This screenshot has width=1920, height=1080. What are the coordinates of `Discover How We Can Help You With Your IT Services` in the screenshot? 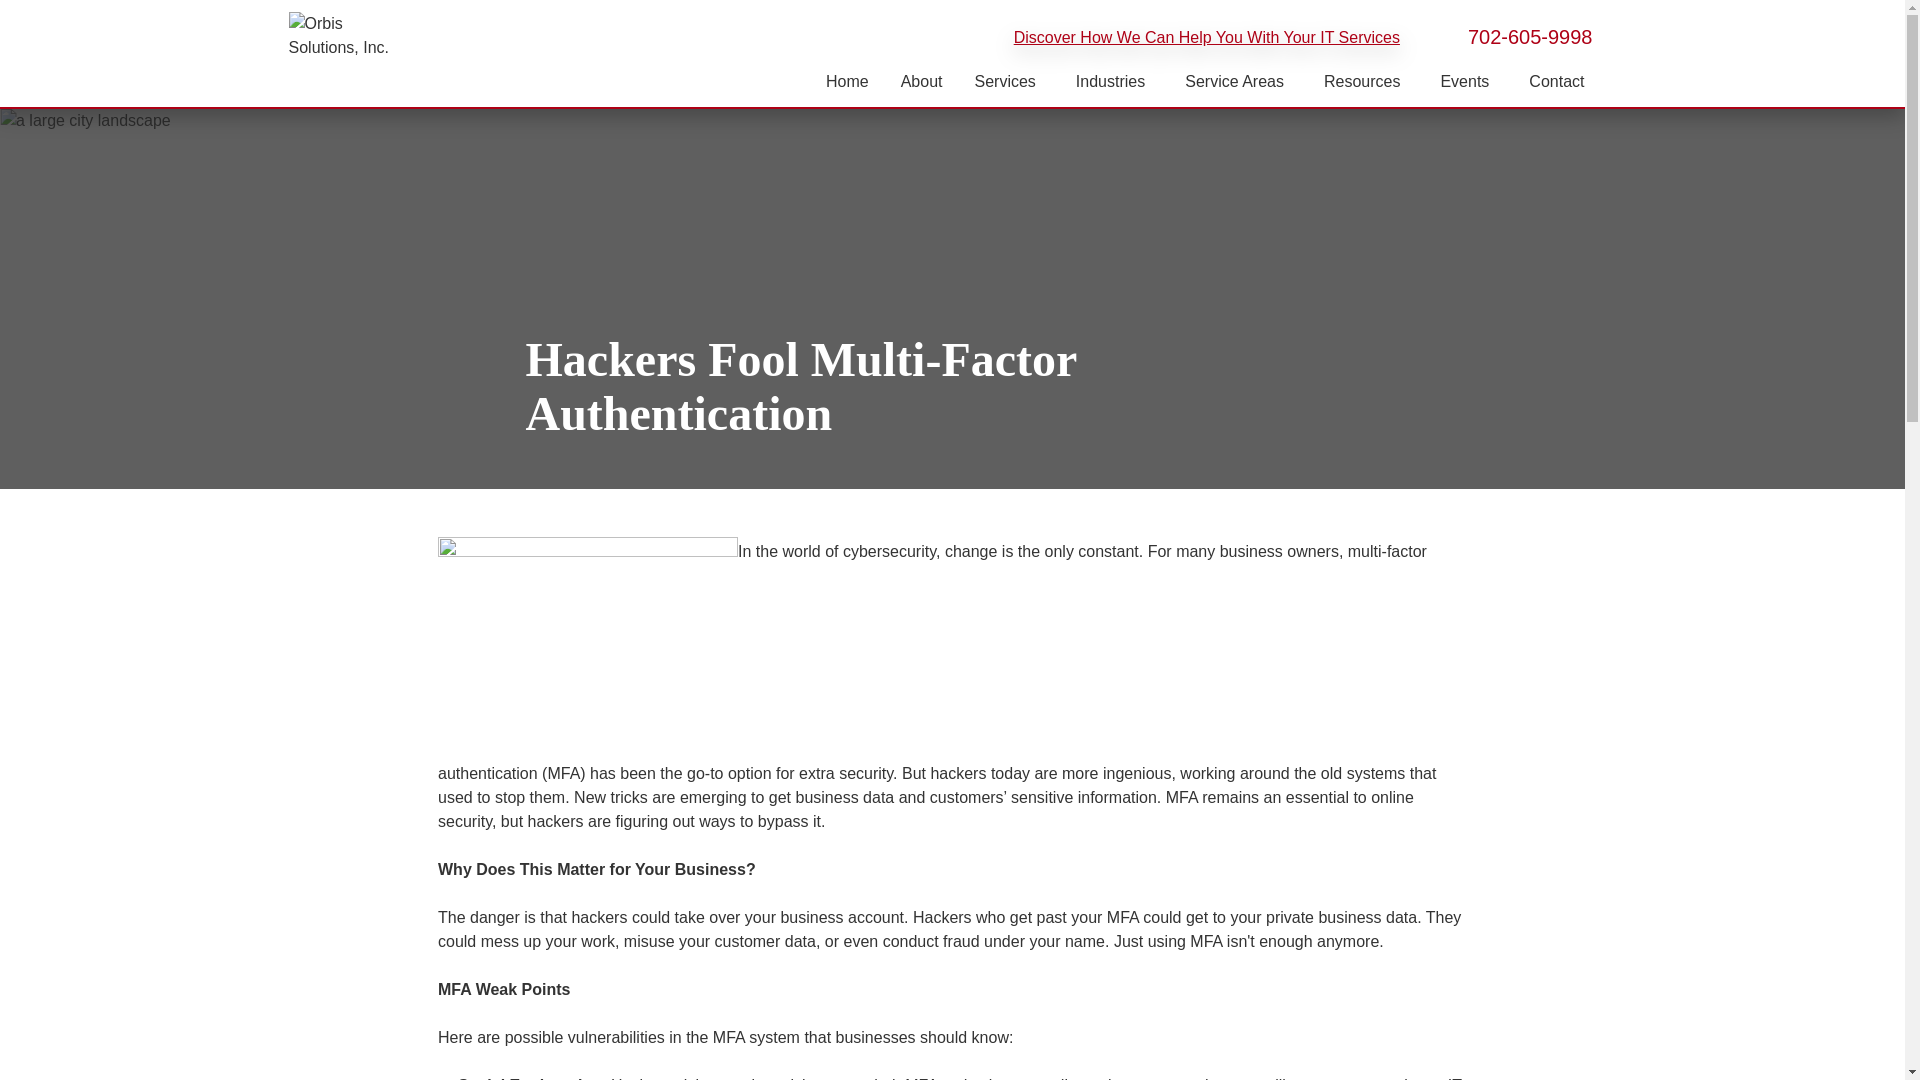 It's located at (1207, 38).